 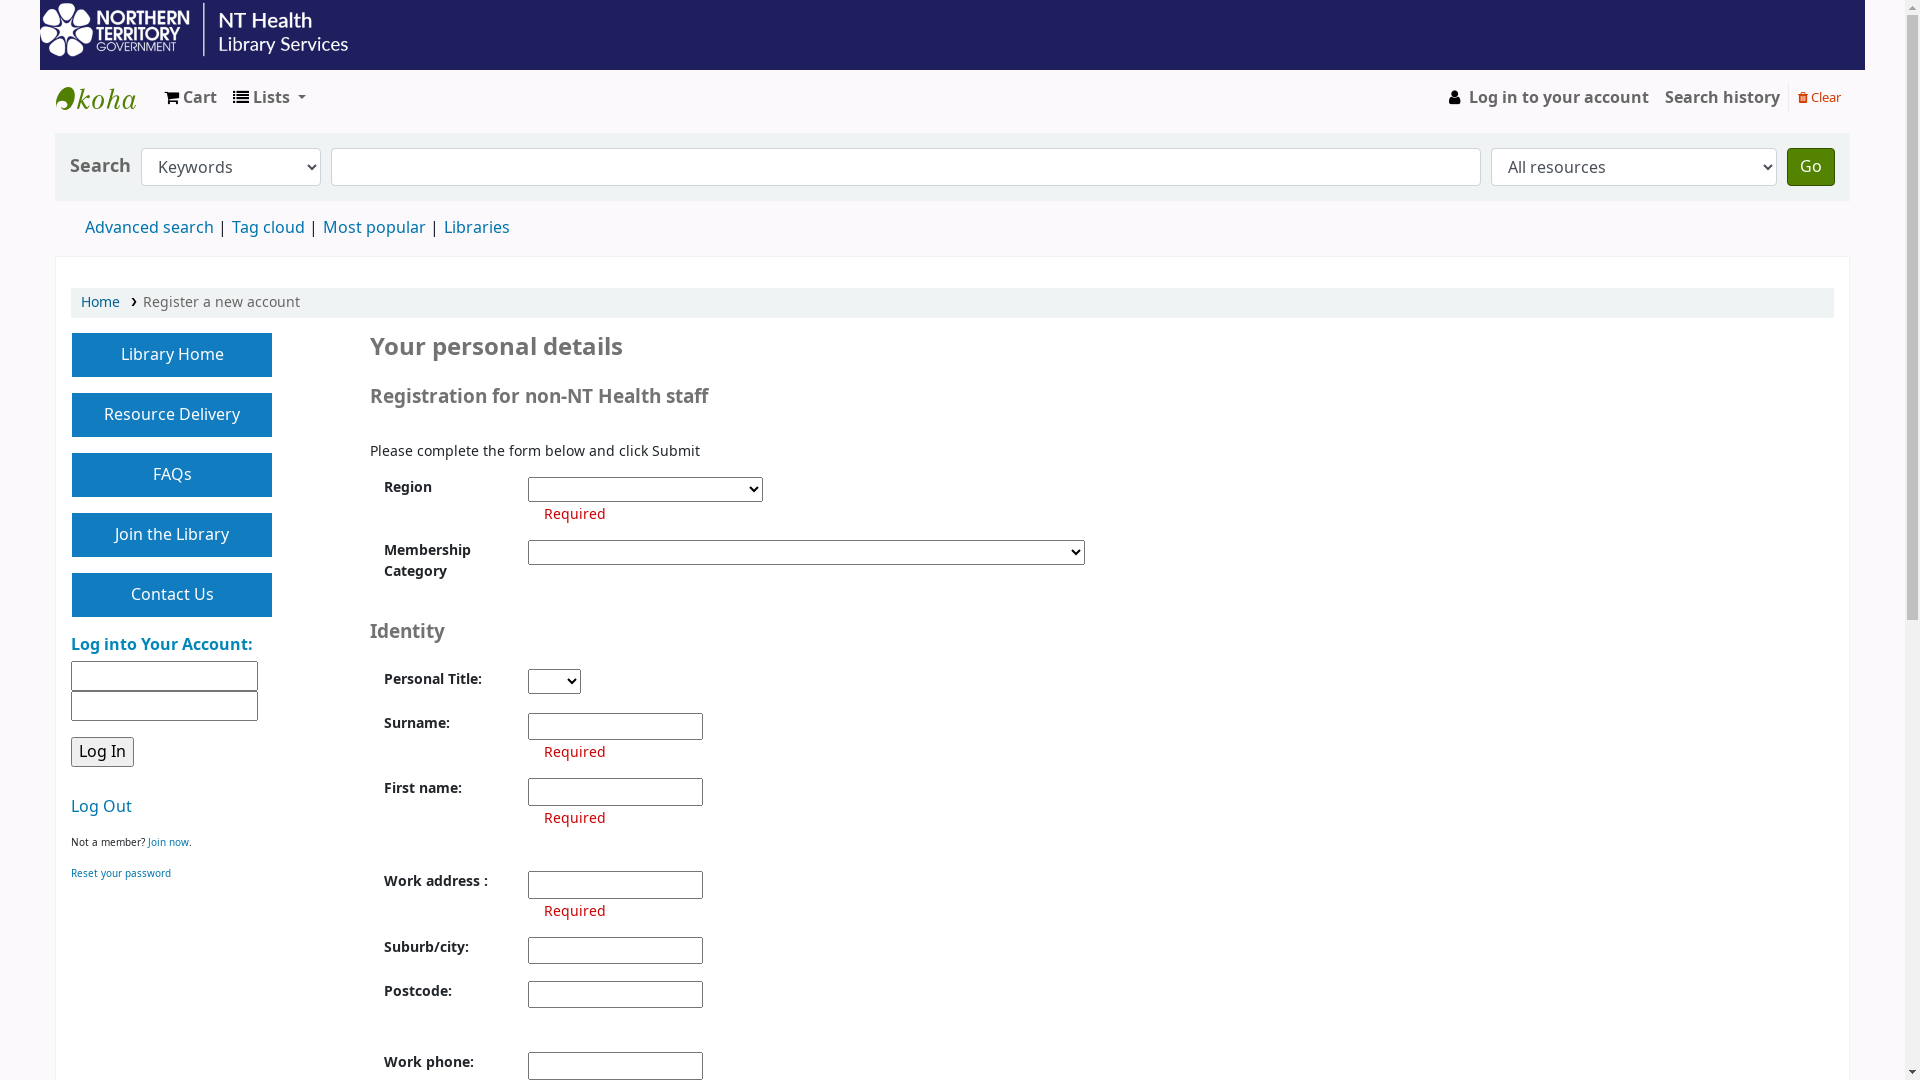 I want to click on Log In, so click(x=102, y=752).